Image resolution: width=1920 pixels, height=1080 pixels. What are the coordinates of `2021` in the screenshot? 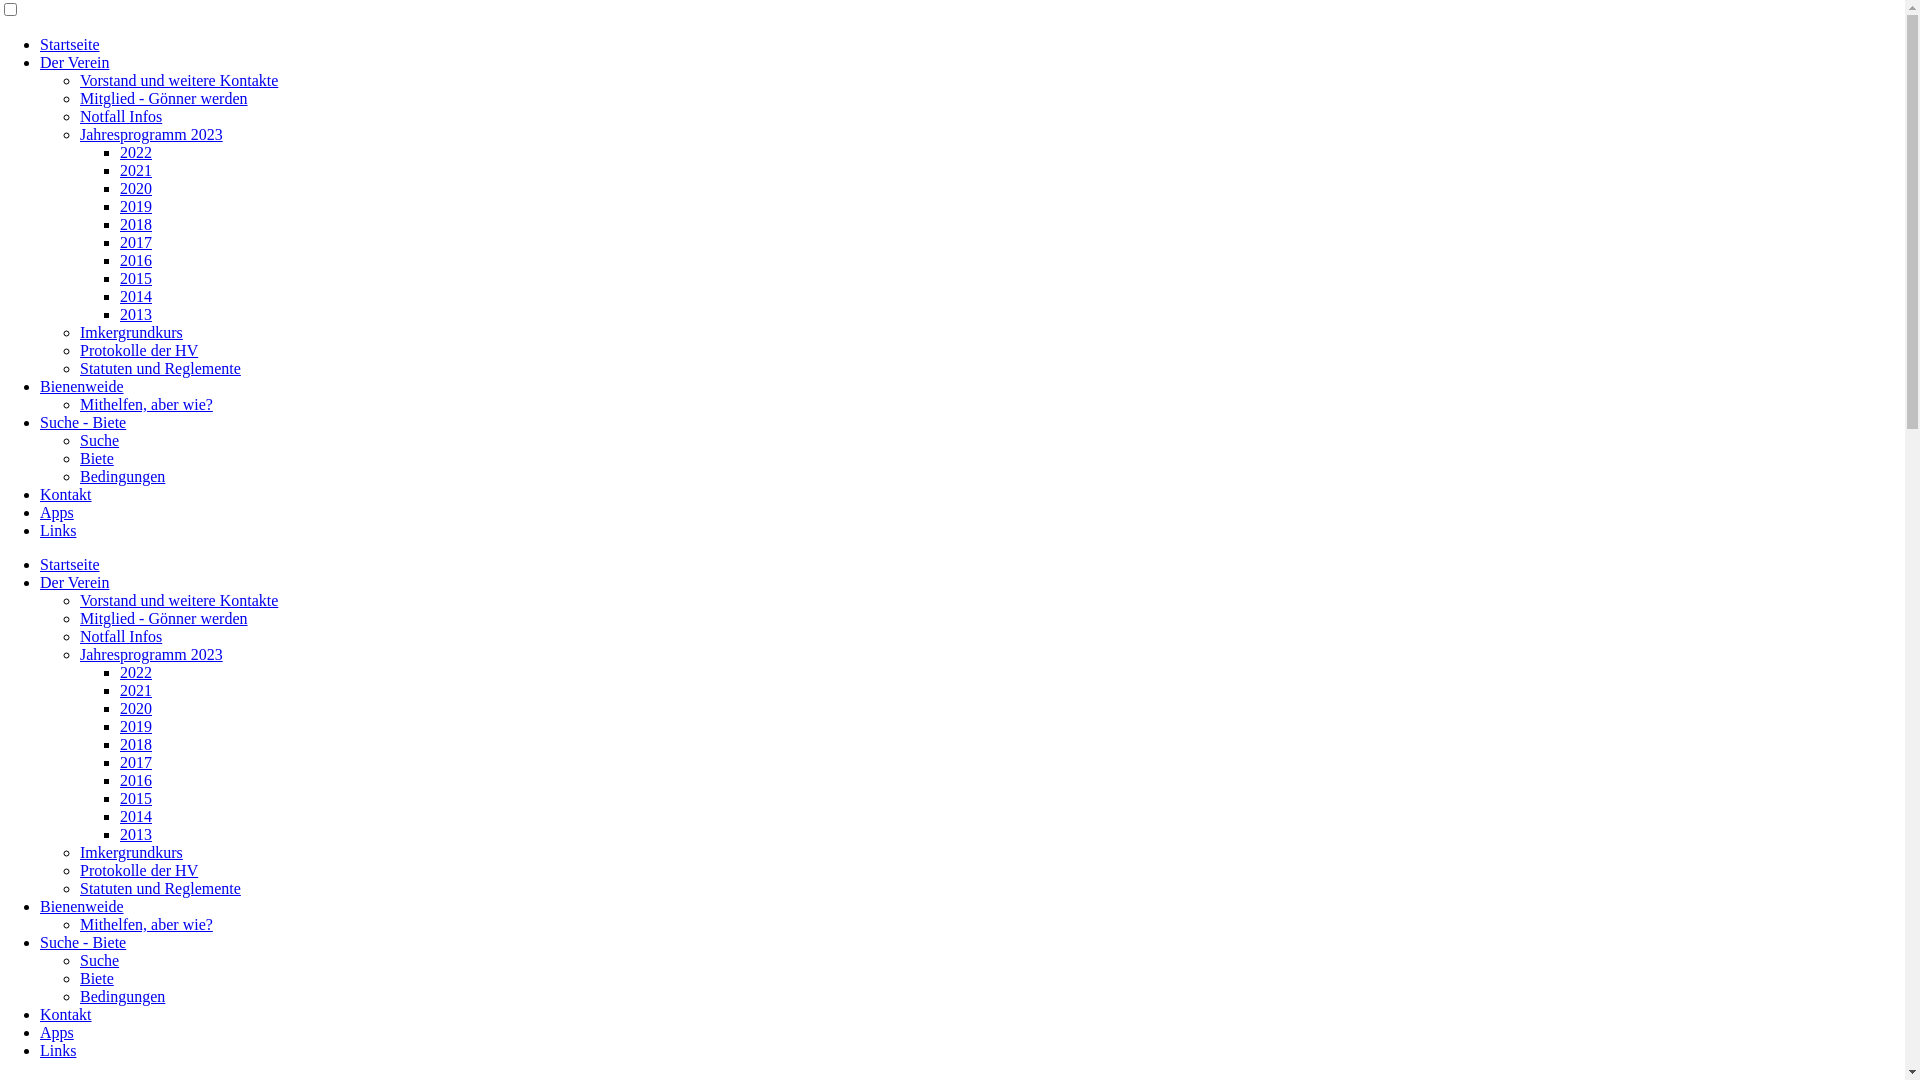 It's located at (136, 170).